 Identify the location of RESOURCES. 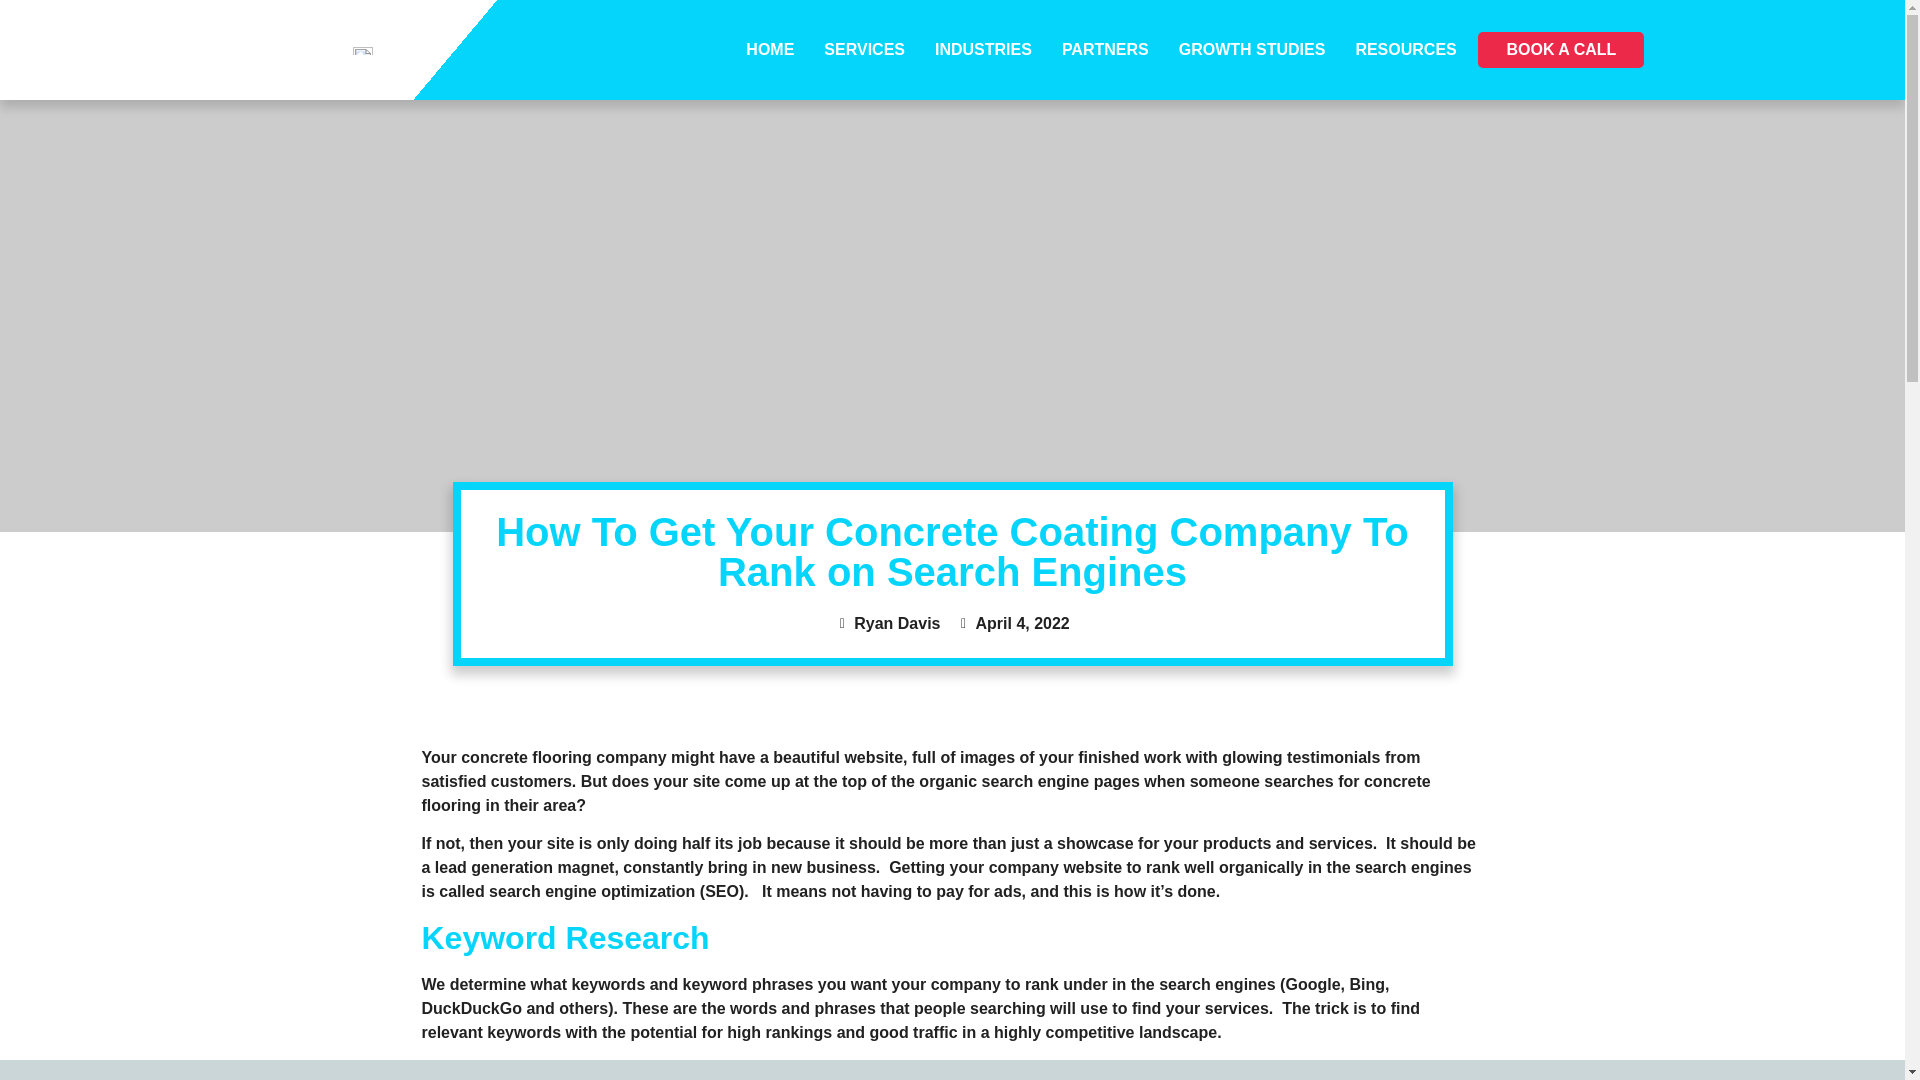
(1405, 50).